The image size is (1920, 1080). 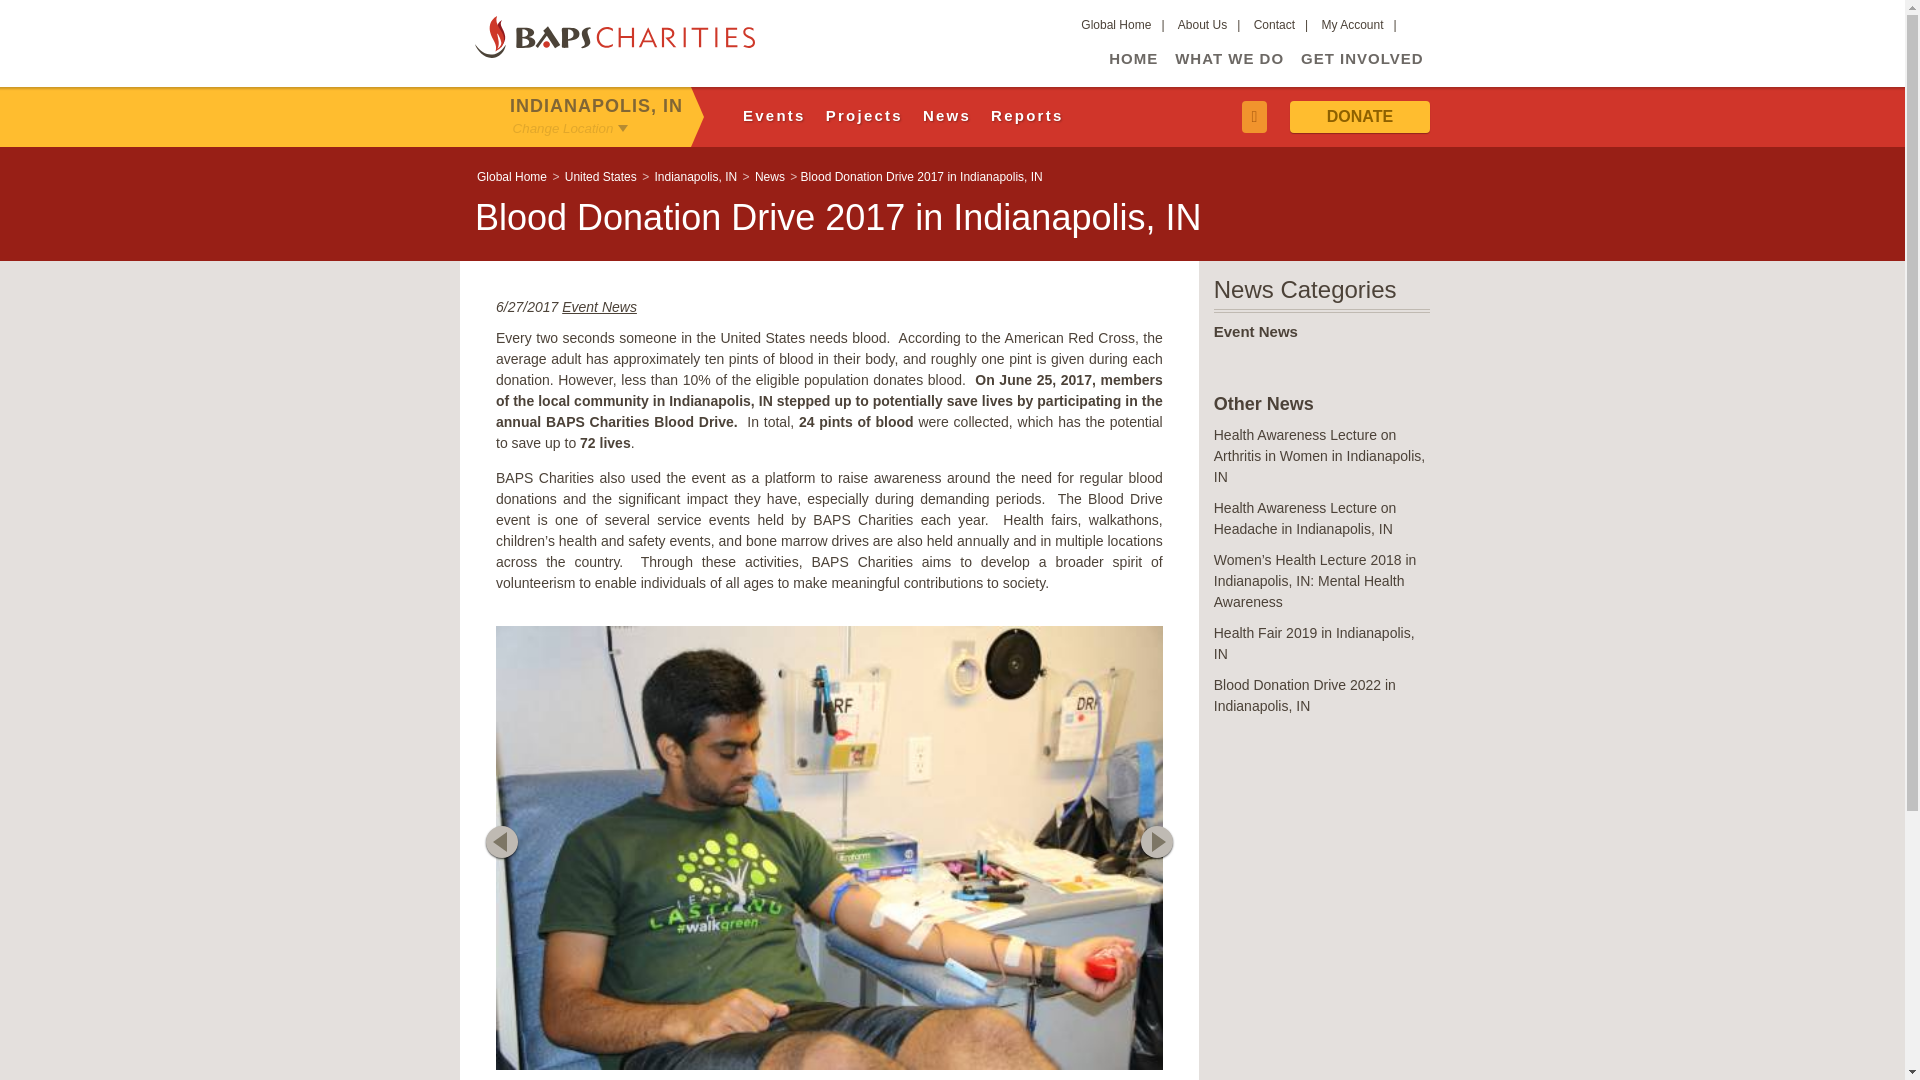 I want to click on Contact, so click(x=1274, y=25).